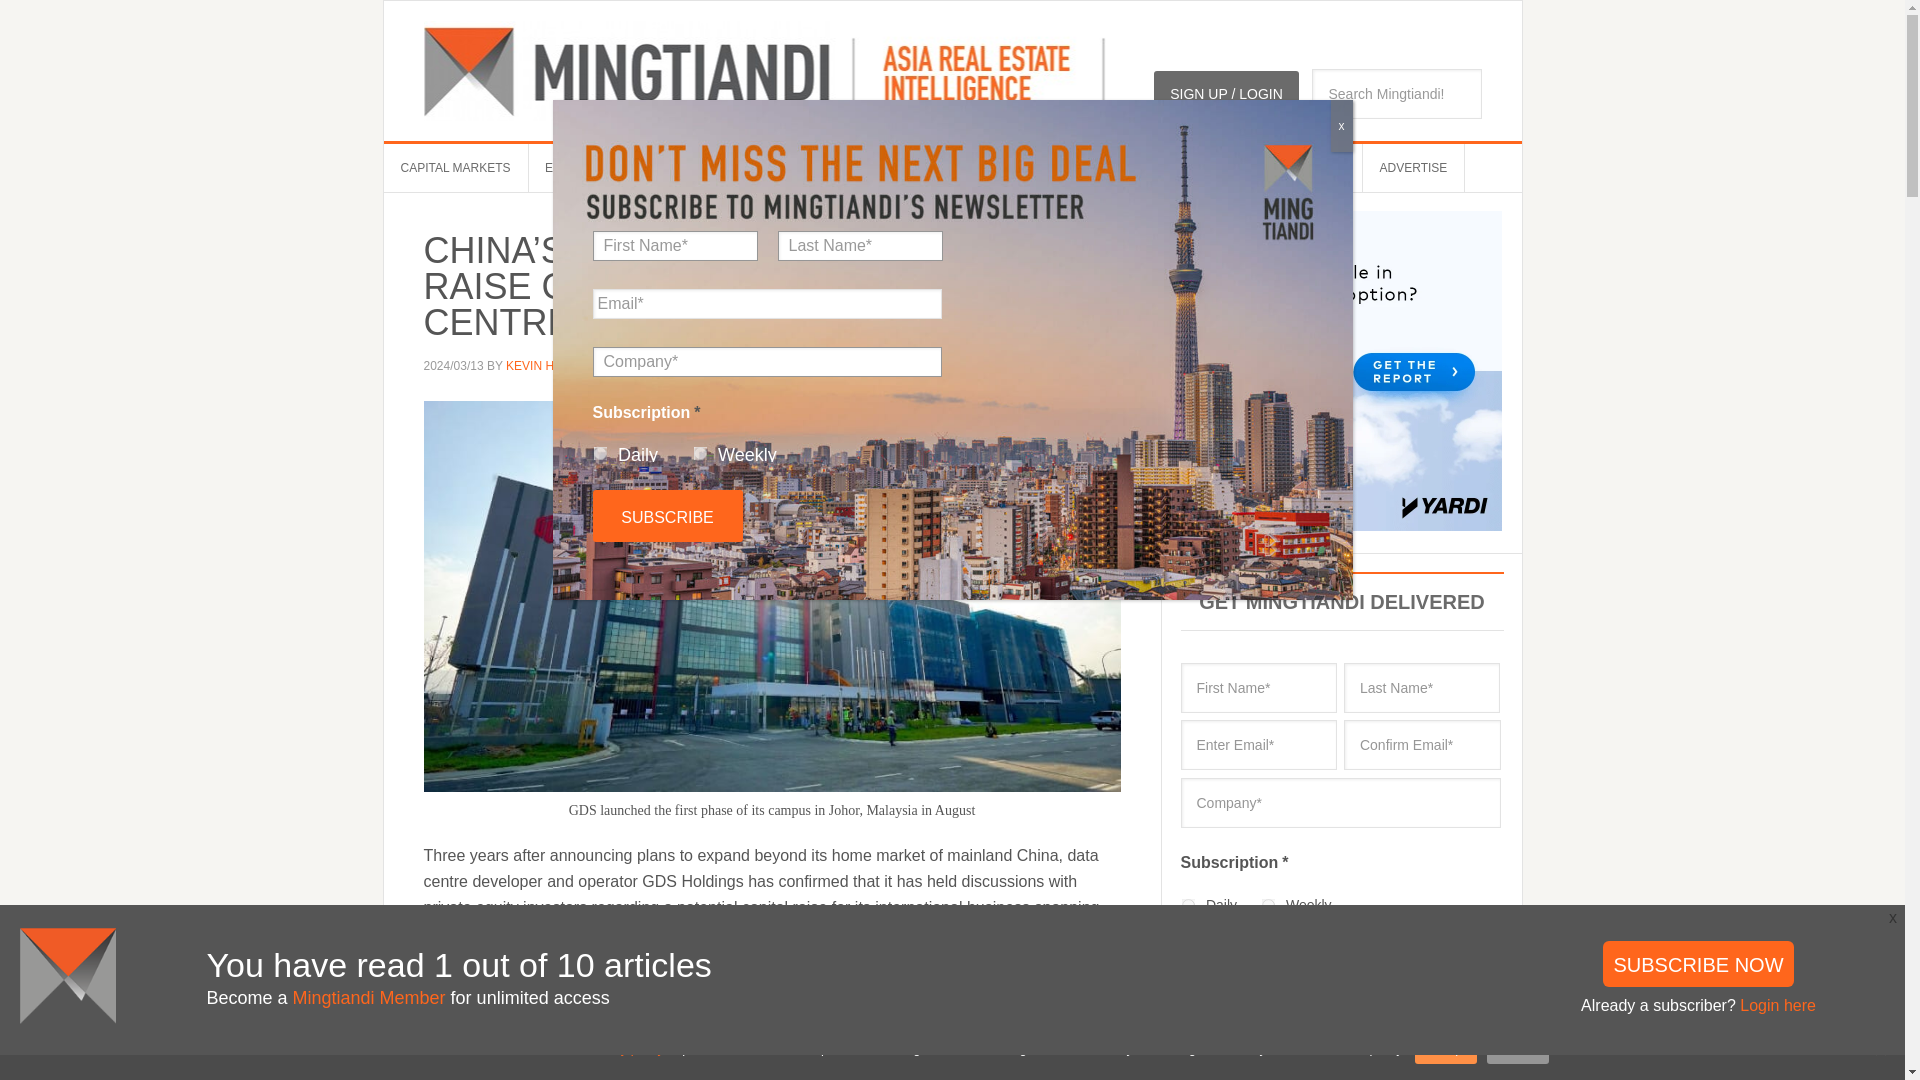 This screenshot has height=1080, width=1920. What do you see at coordinates (1061, 168) in the screenshot?
I see `ASIA OUTBOUND` at bounding box center [1061, 168].